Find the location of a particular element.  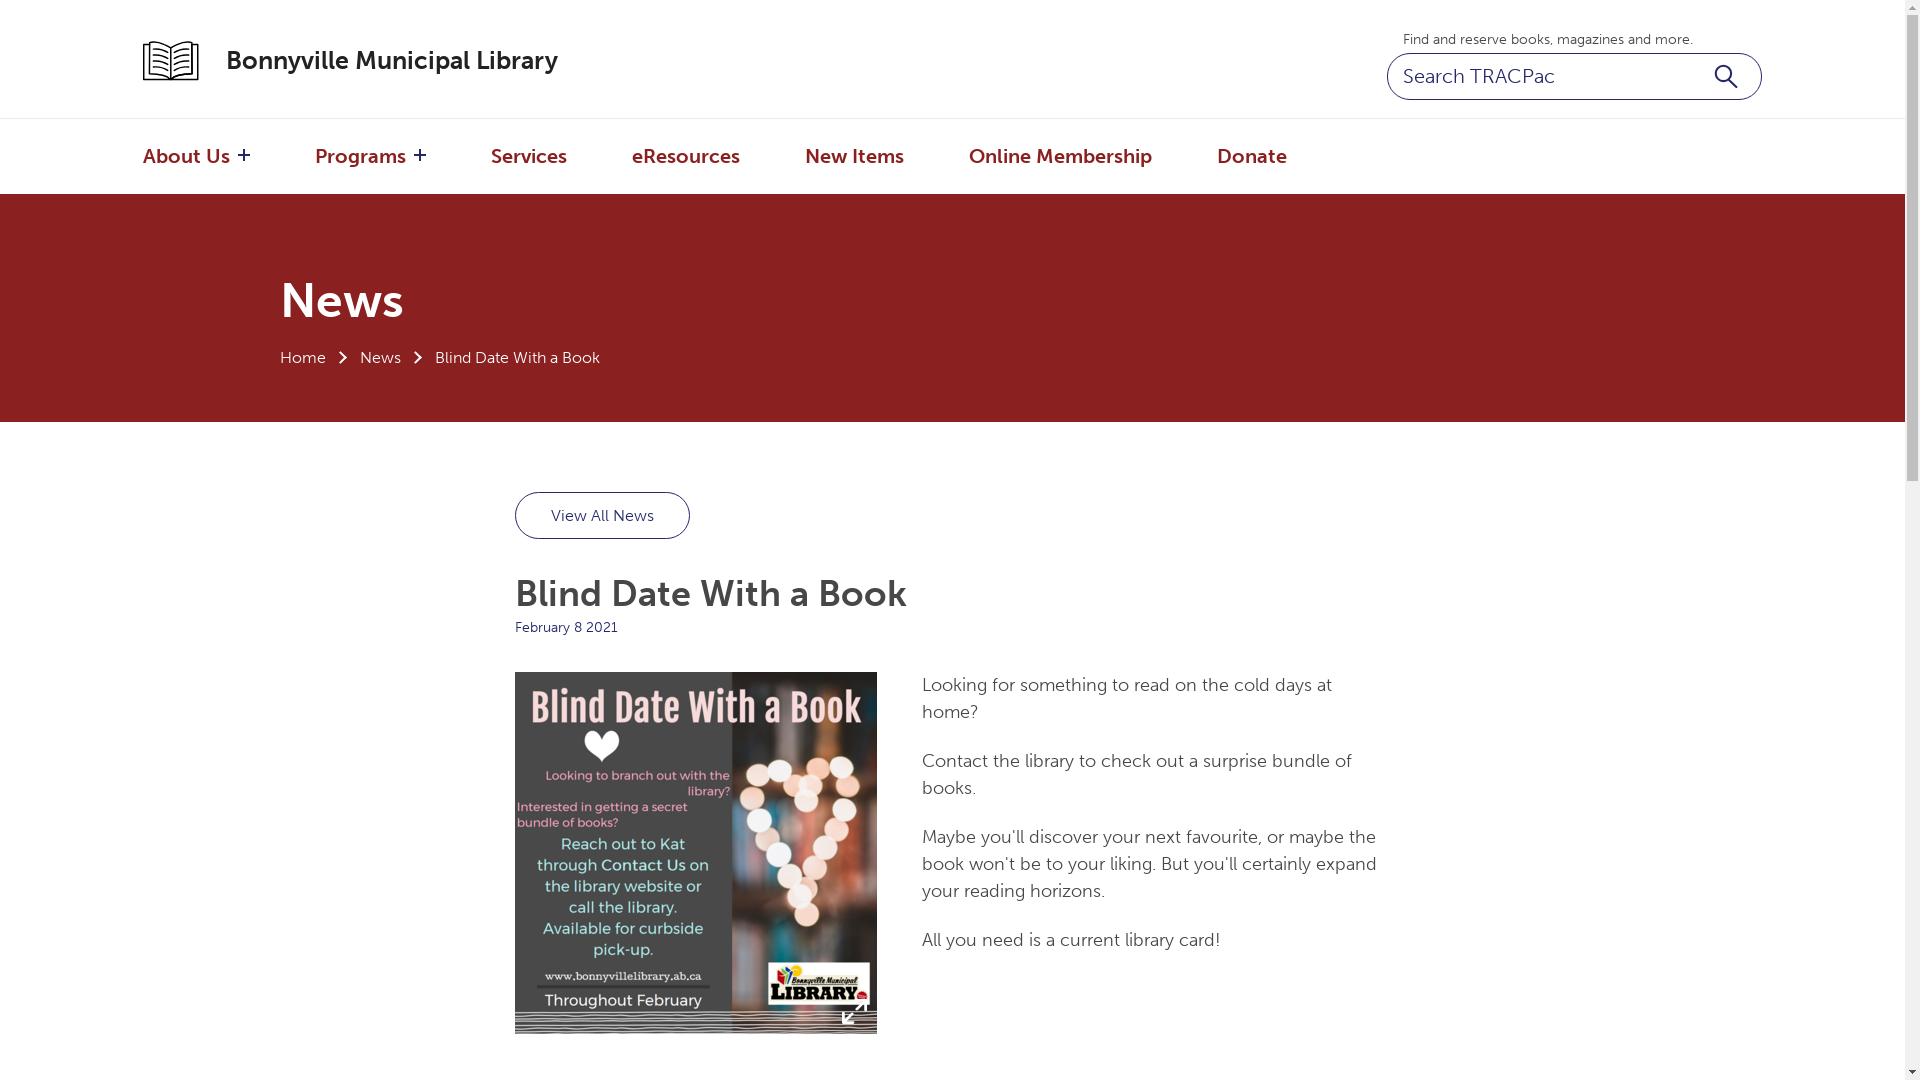

Home is located at coordinates (303, 358).